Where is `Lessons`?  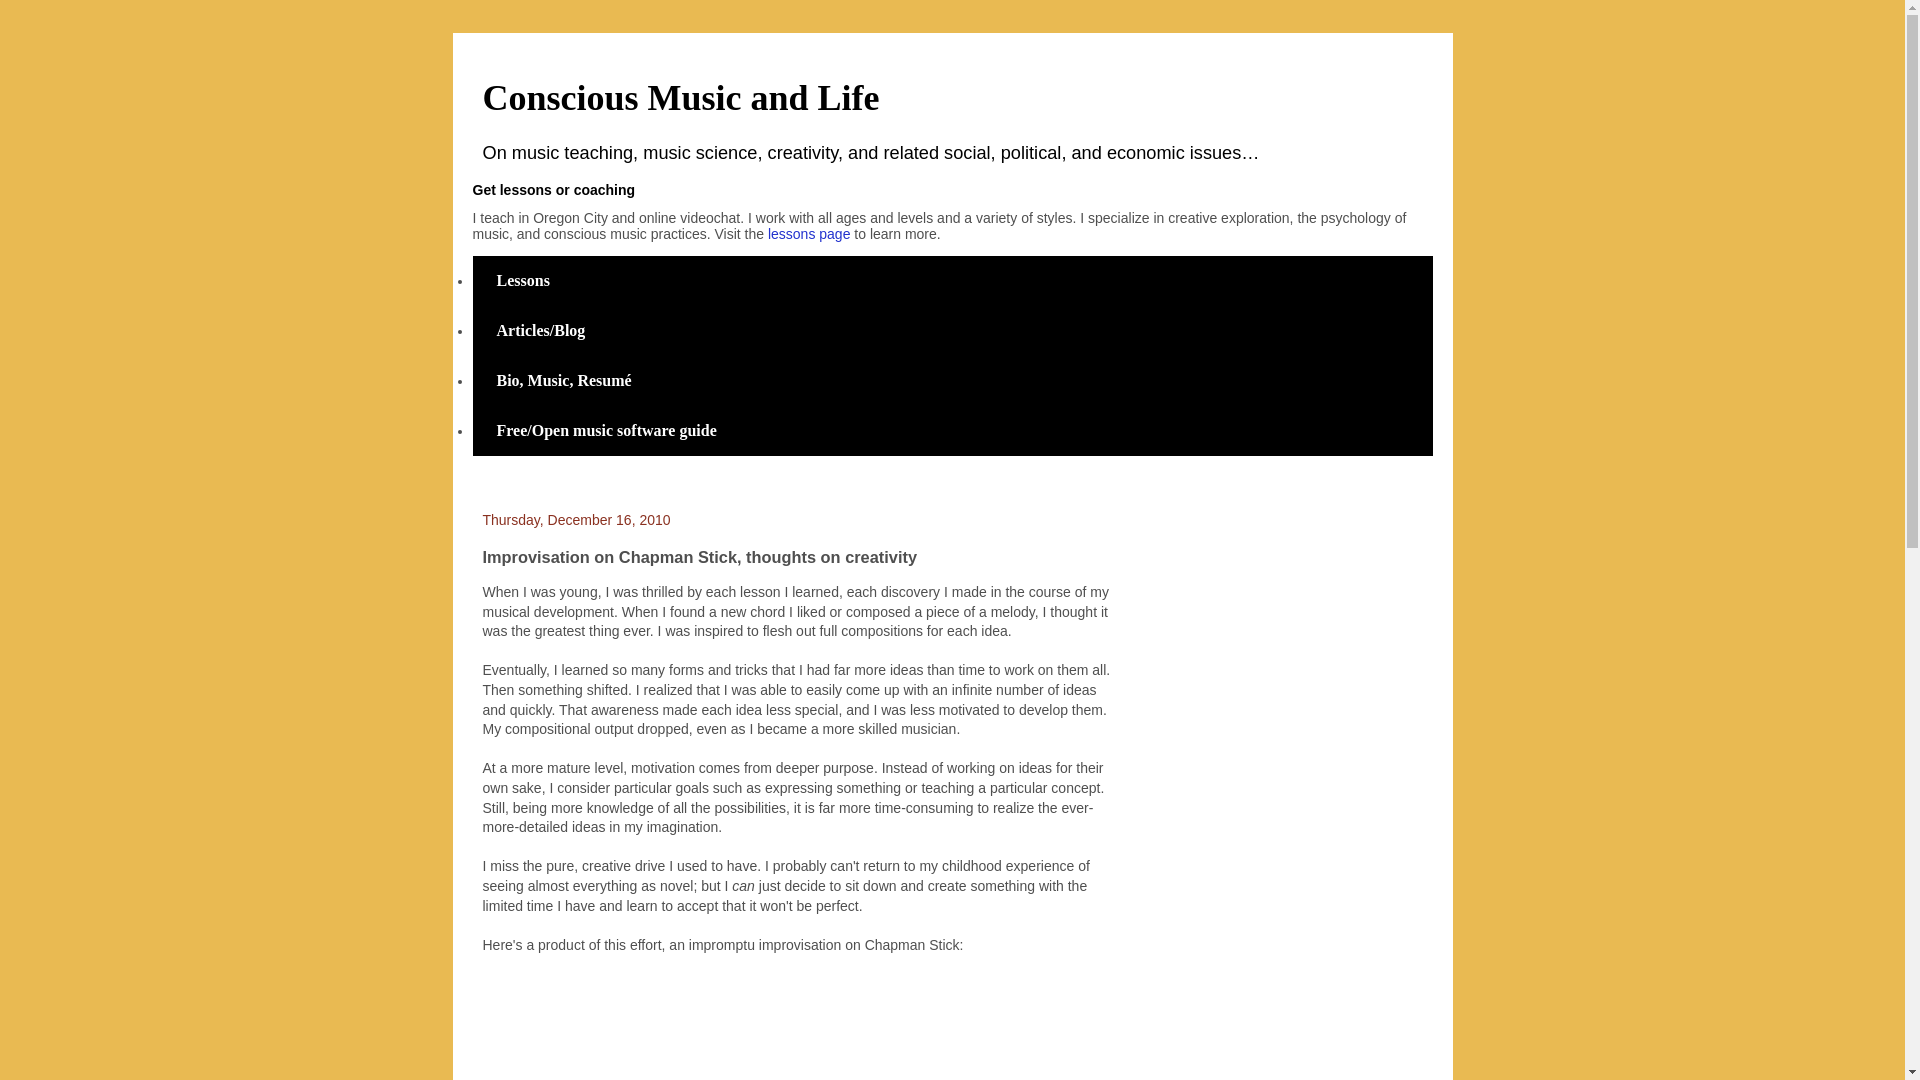 Lessons is located at coordinates (522, 280).